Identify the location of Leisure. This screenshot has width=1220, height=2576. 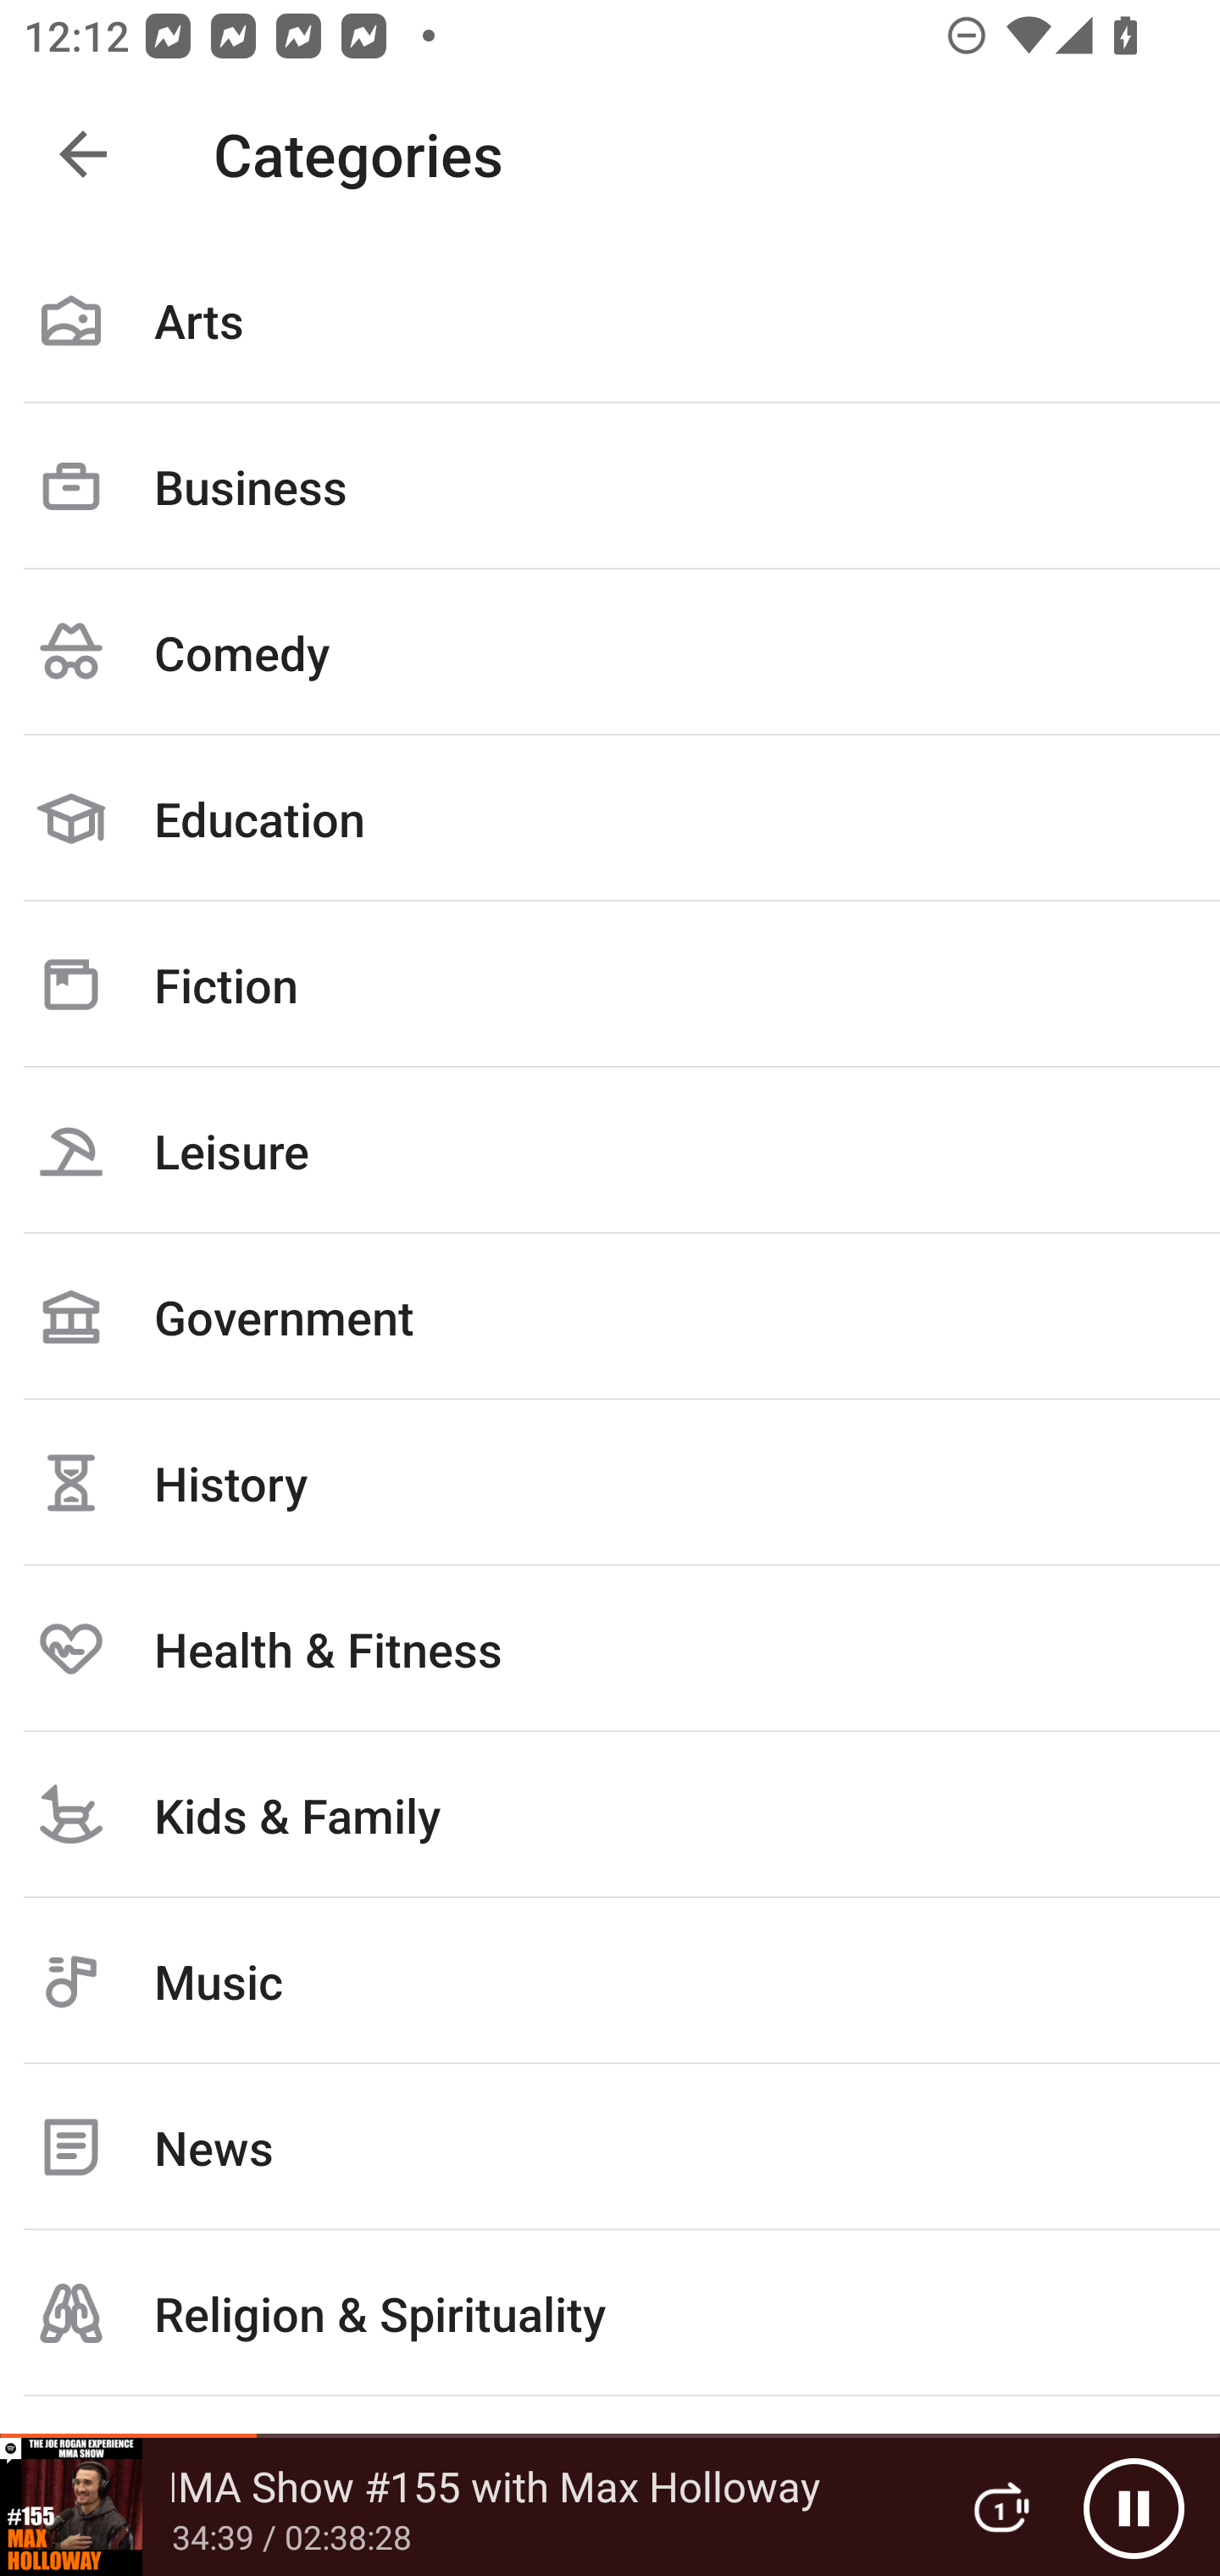
(610, 1150).